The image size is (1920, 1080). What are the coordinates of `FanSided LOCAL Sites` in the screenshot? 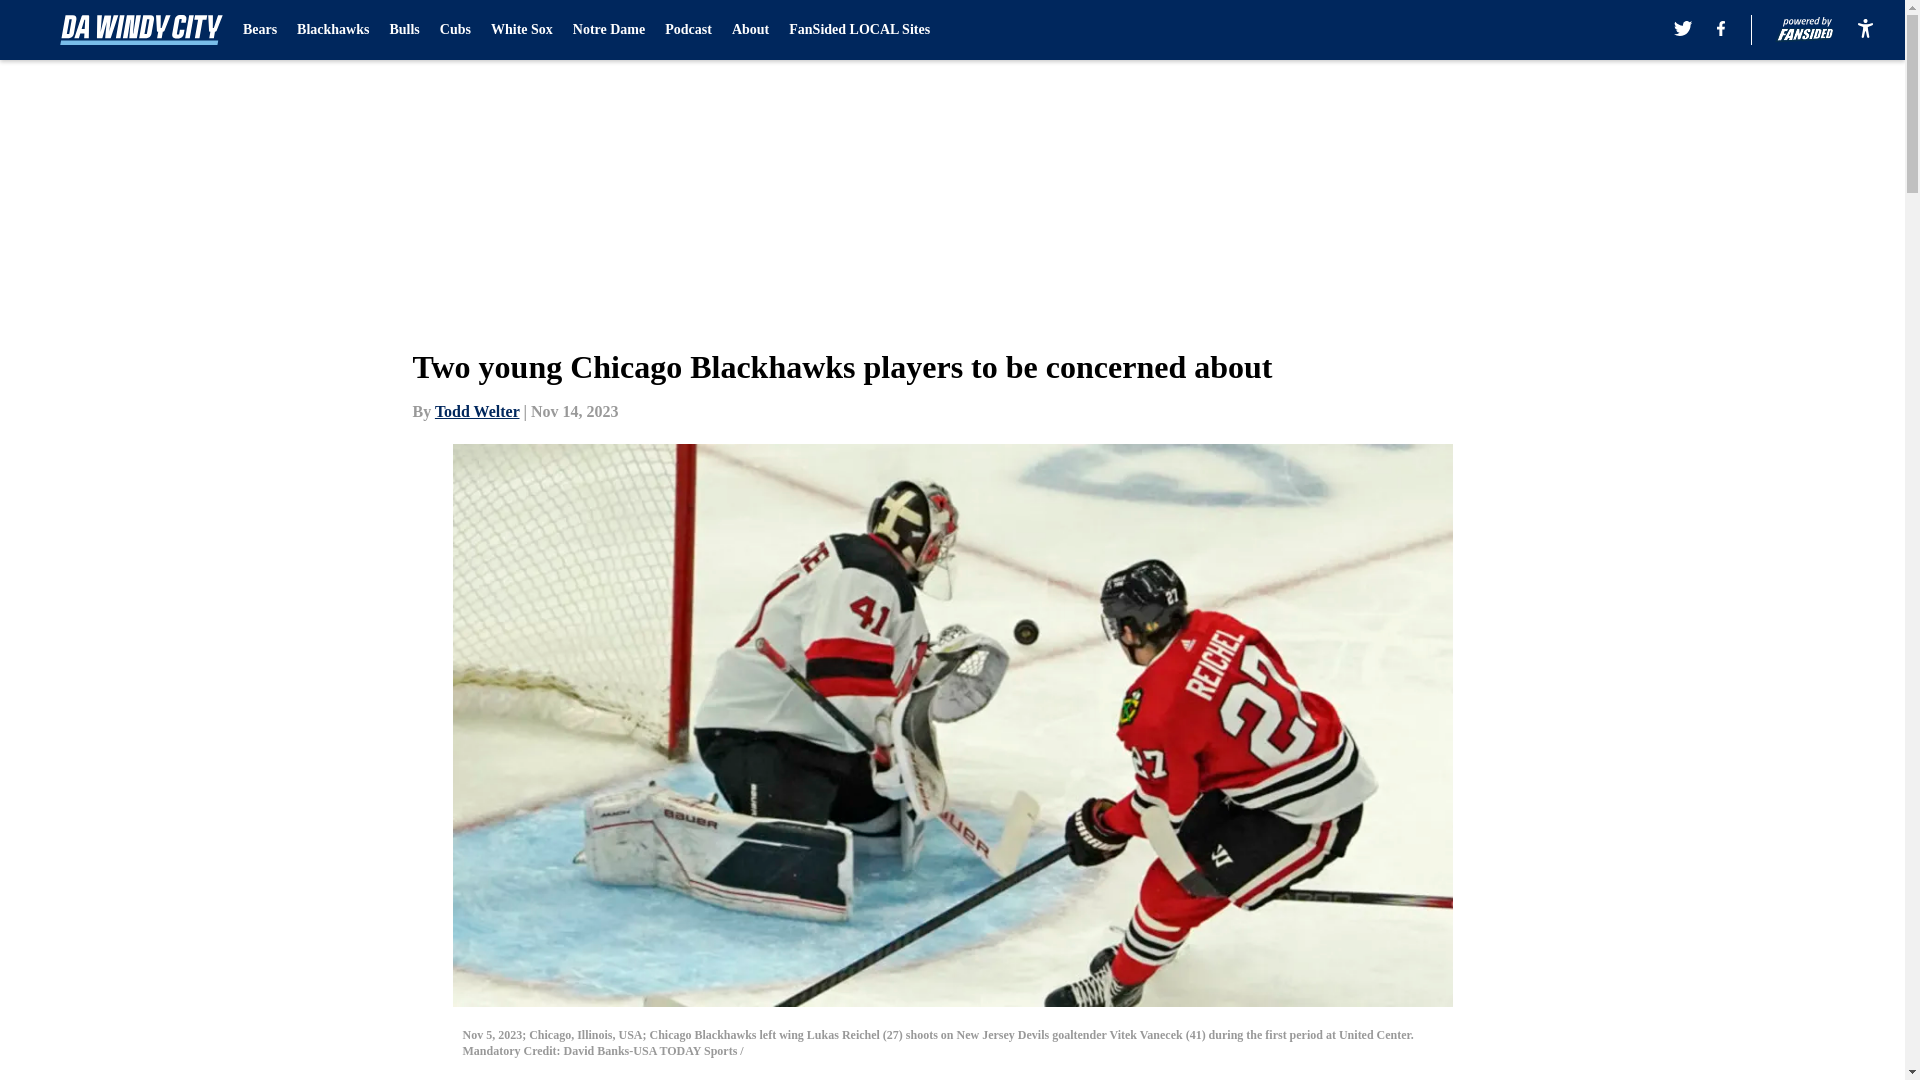 It's located at (859, 30).